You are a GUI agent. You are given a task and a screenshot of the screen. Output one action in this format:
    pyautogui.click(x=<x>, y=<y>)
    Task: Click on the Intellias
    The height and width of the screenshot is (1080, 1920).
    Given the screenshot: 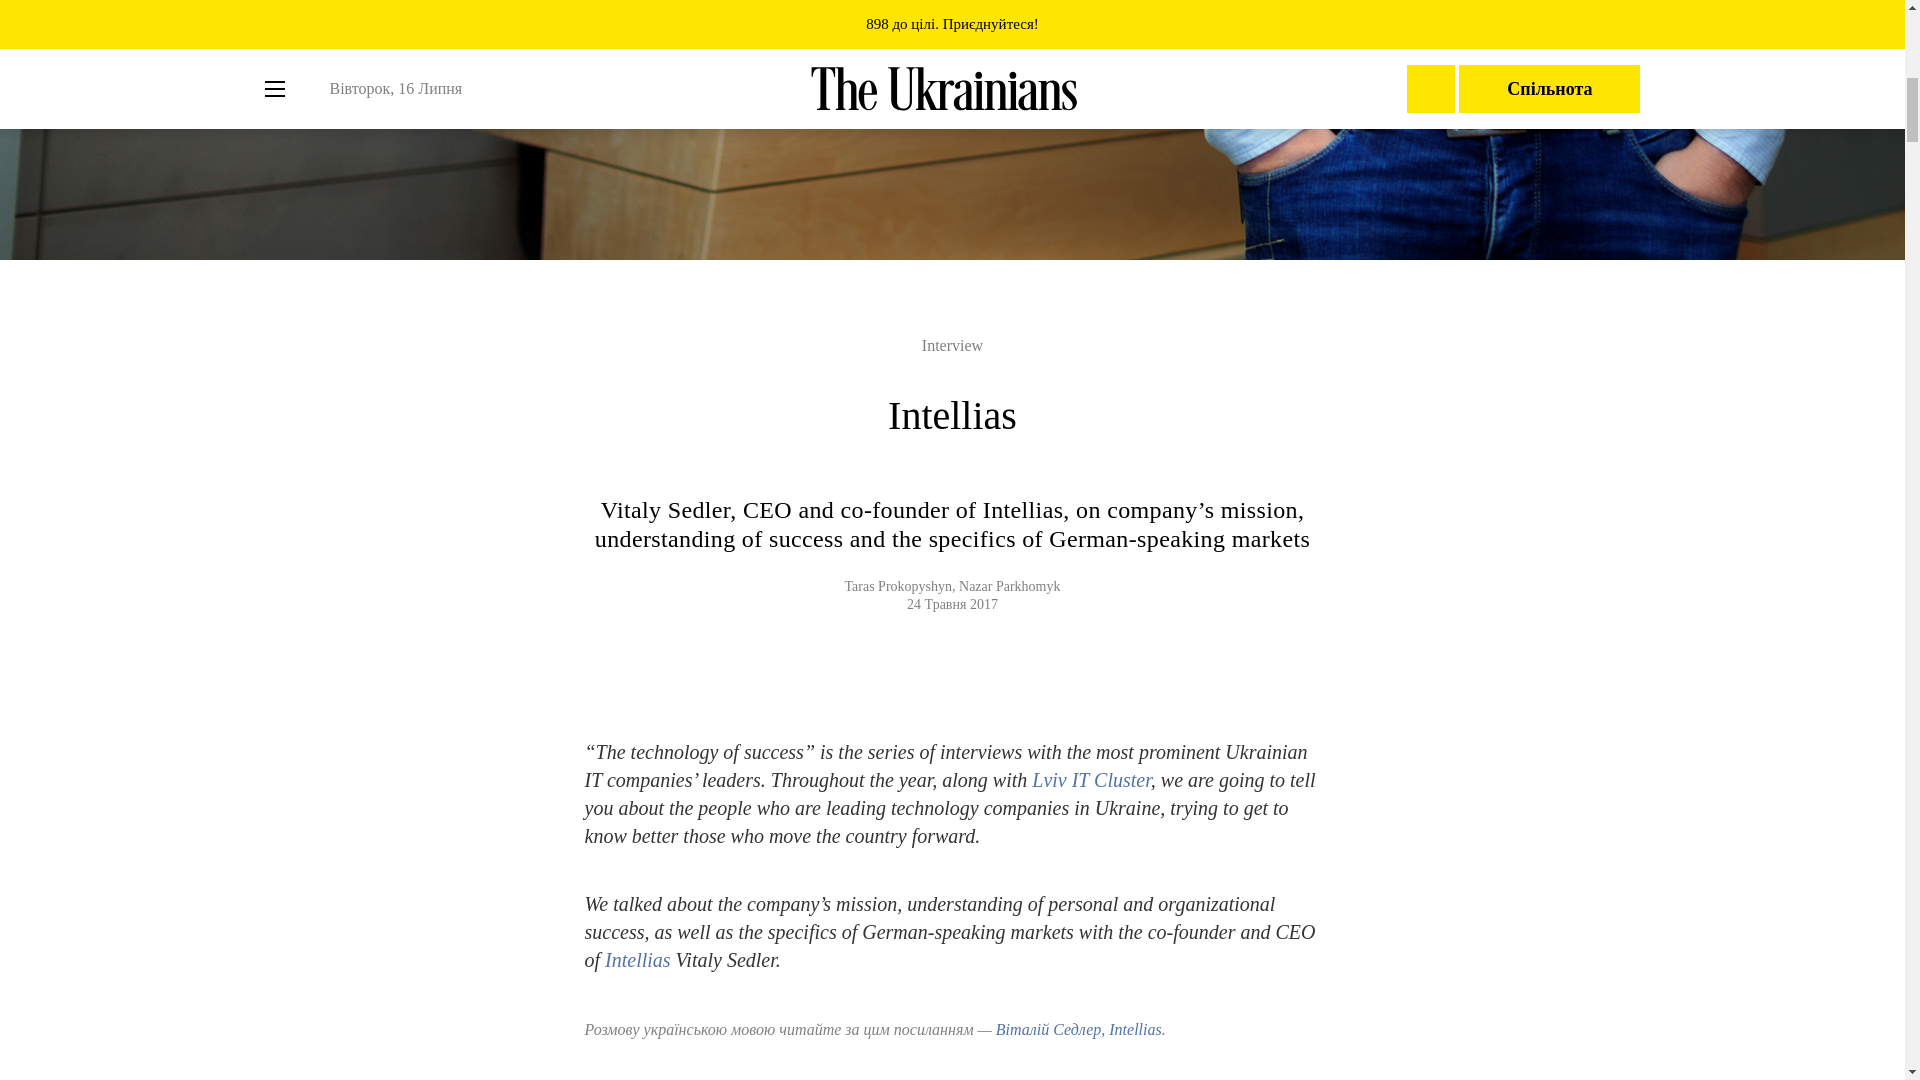 What is the action you would take?
    pyautogui.click(x=640, y=960)
    